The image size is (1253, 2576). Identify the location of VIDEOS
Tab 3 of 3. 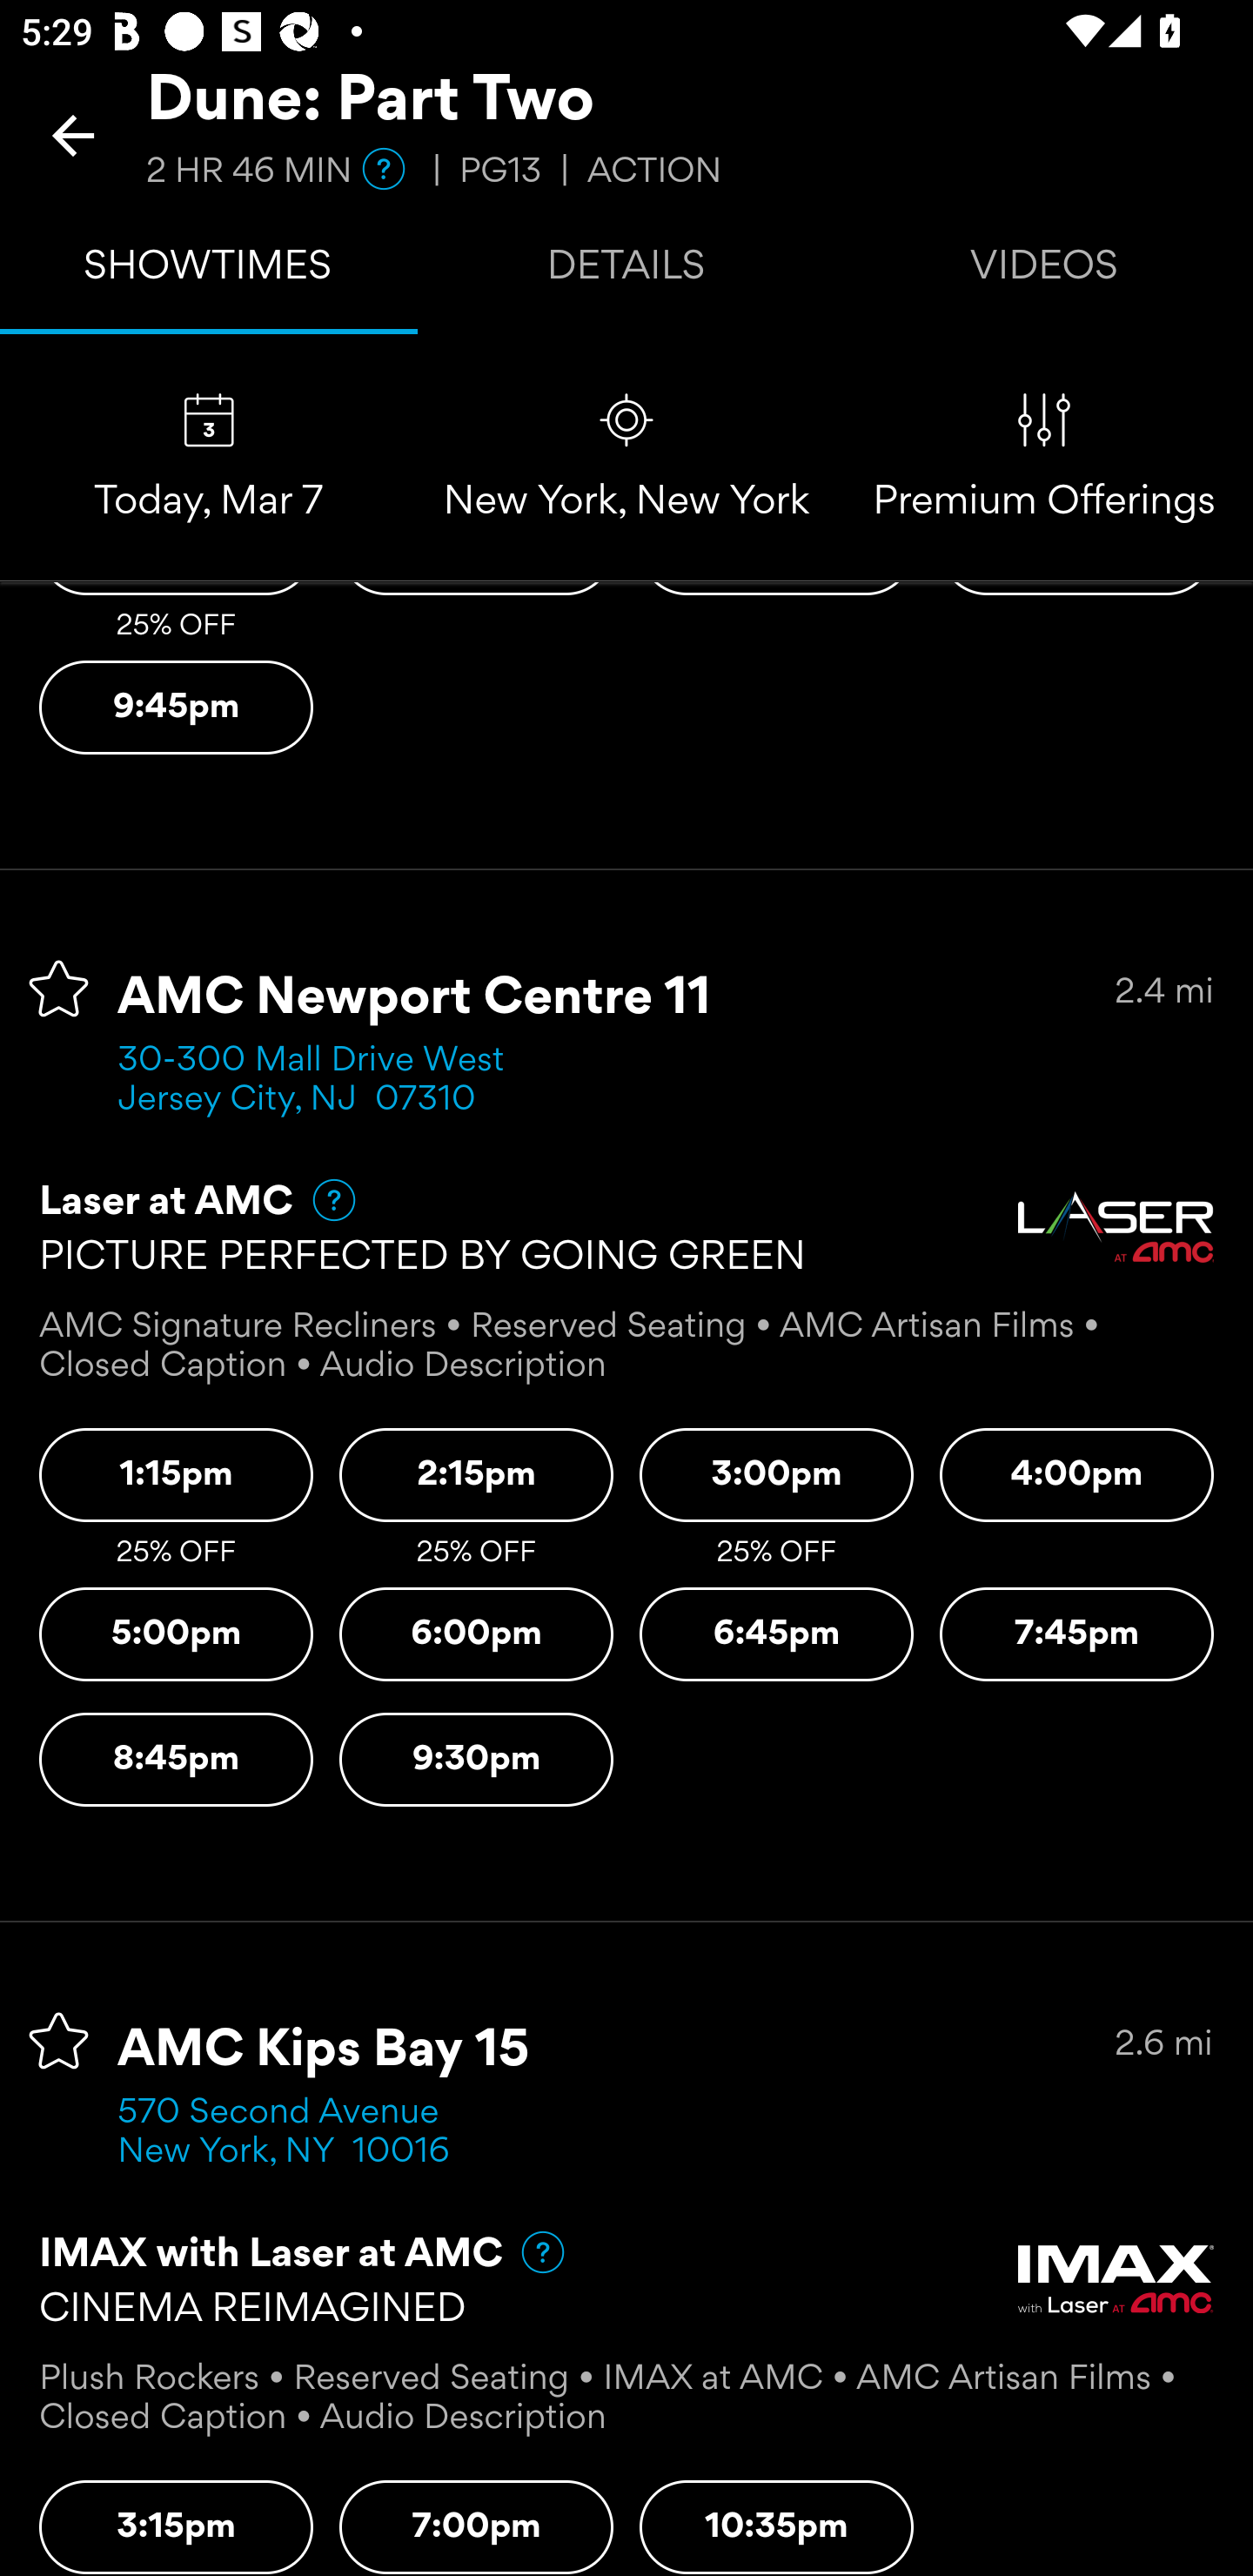
(1044, 272).